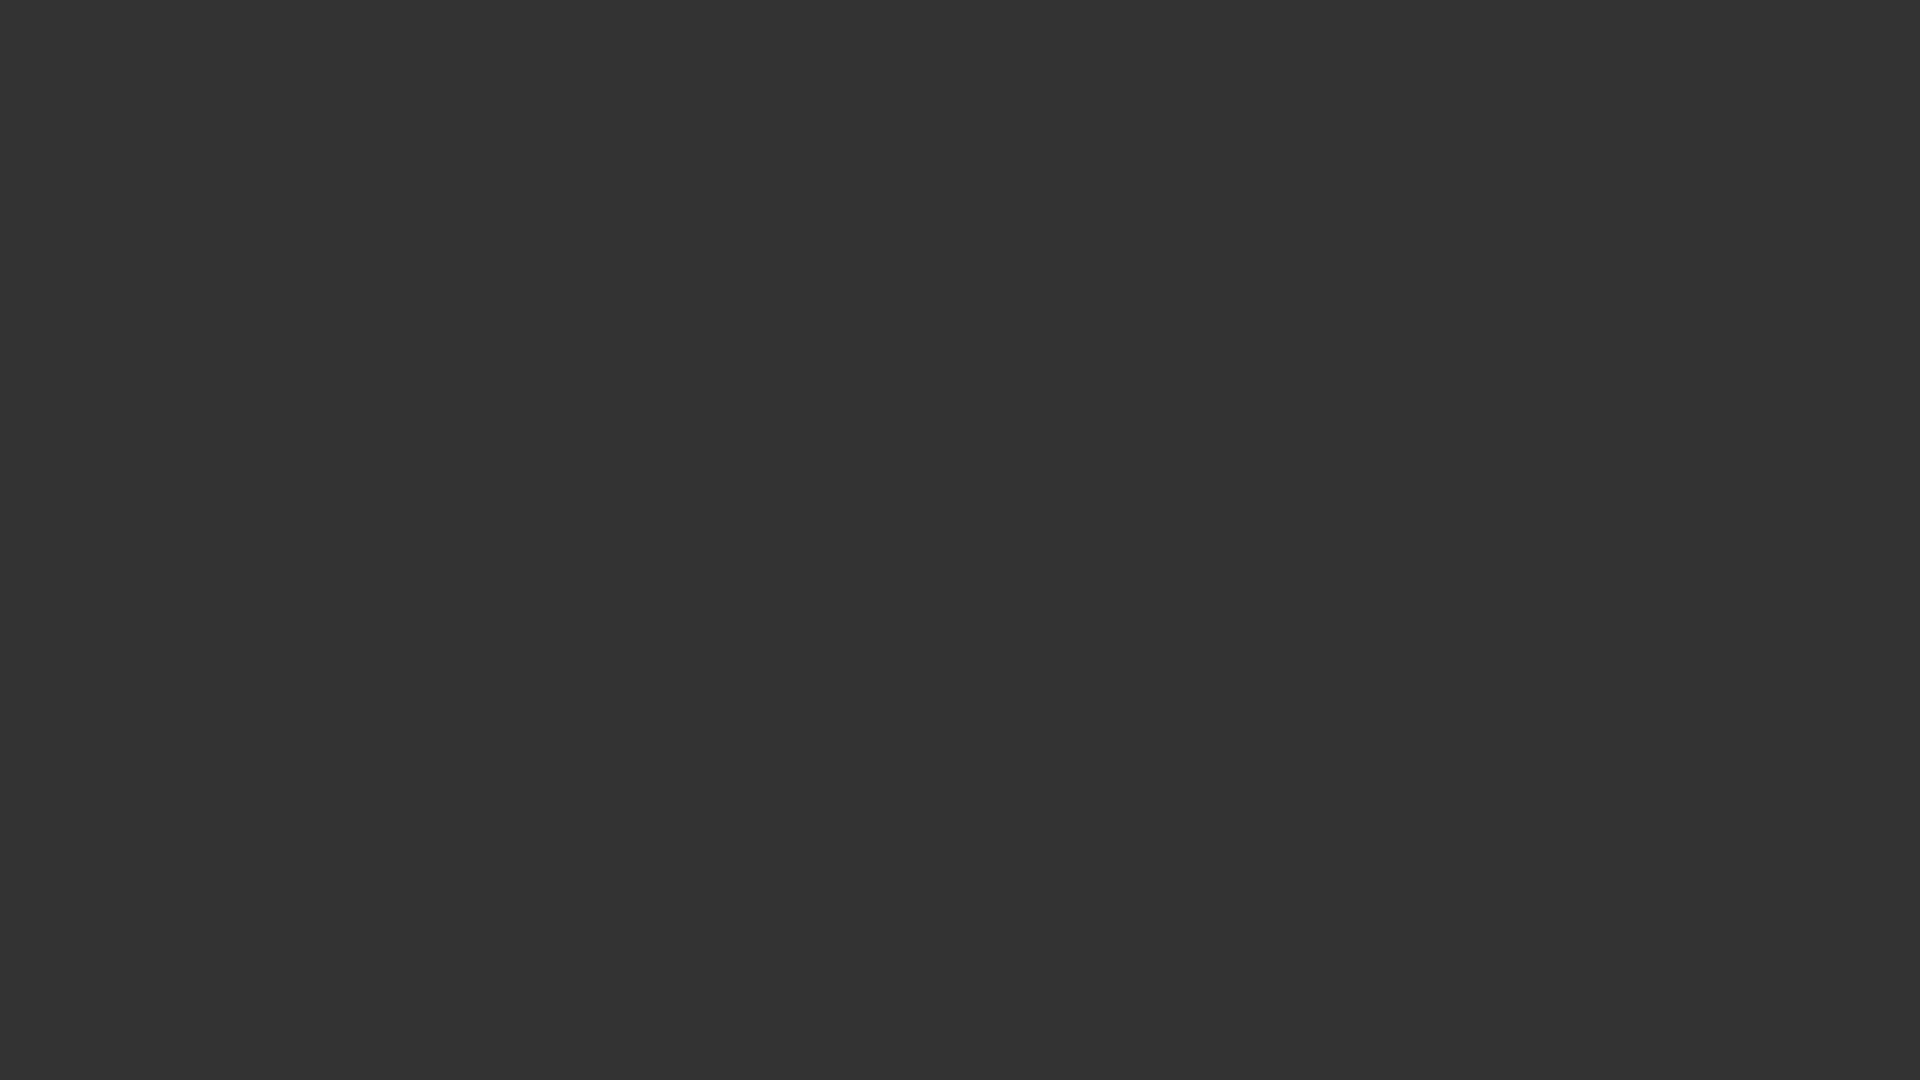 The image size is (1920, 1080). I want to click on Team Lead, so click(116, 246).